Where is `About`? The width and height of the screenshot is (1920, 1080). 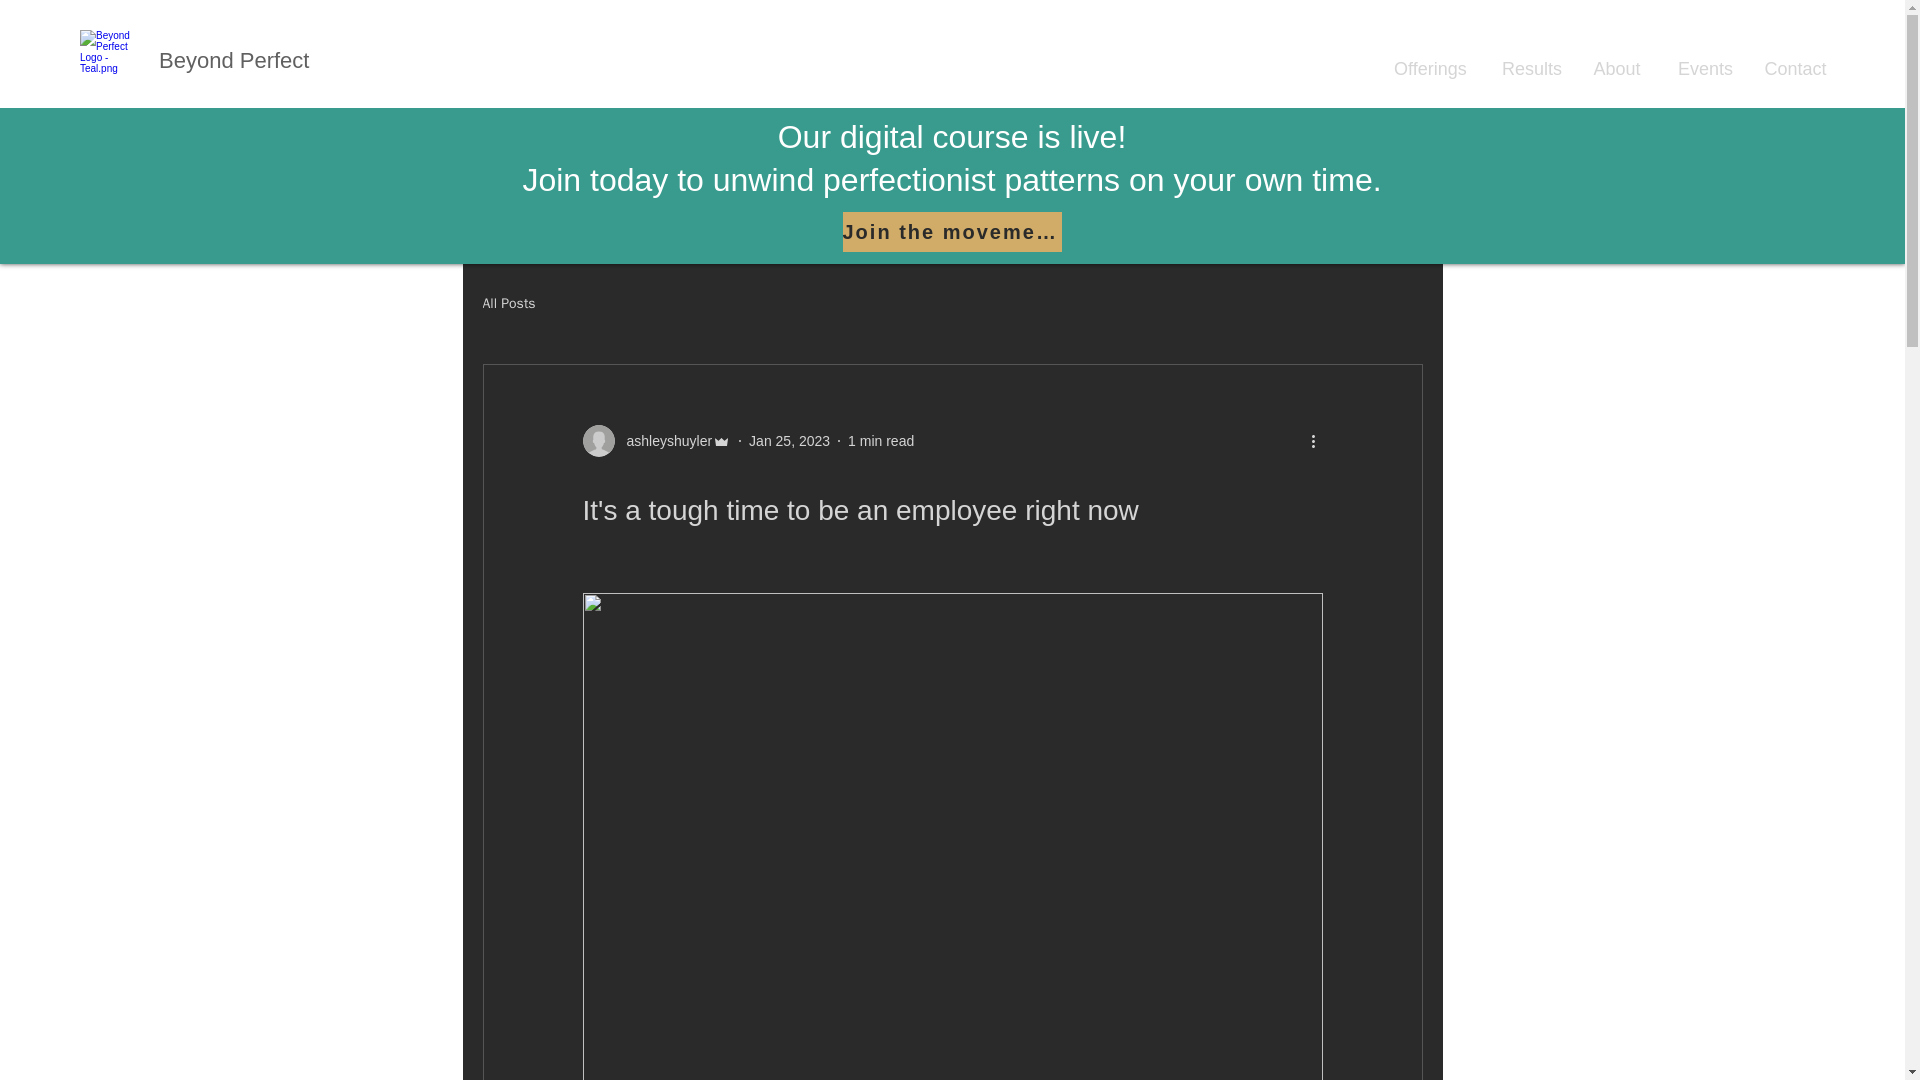 About is located at coordinates (1617, 60).